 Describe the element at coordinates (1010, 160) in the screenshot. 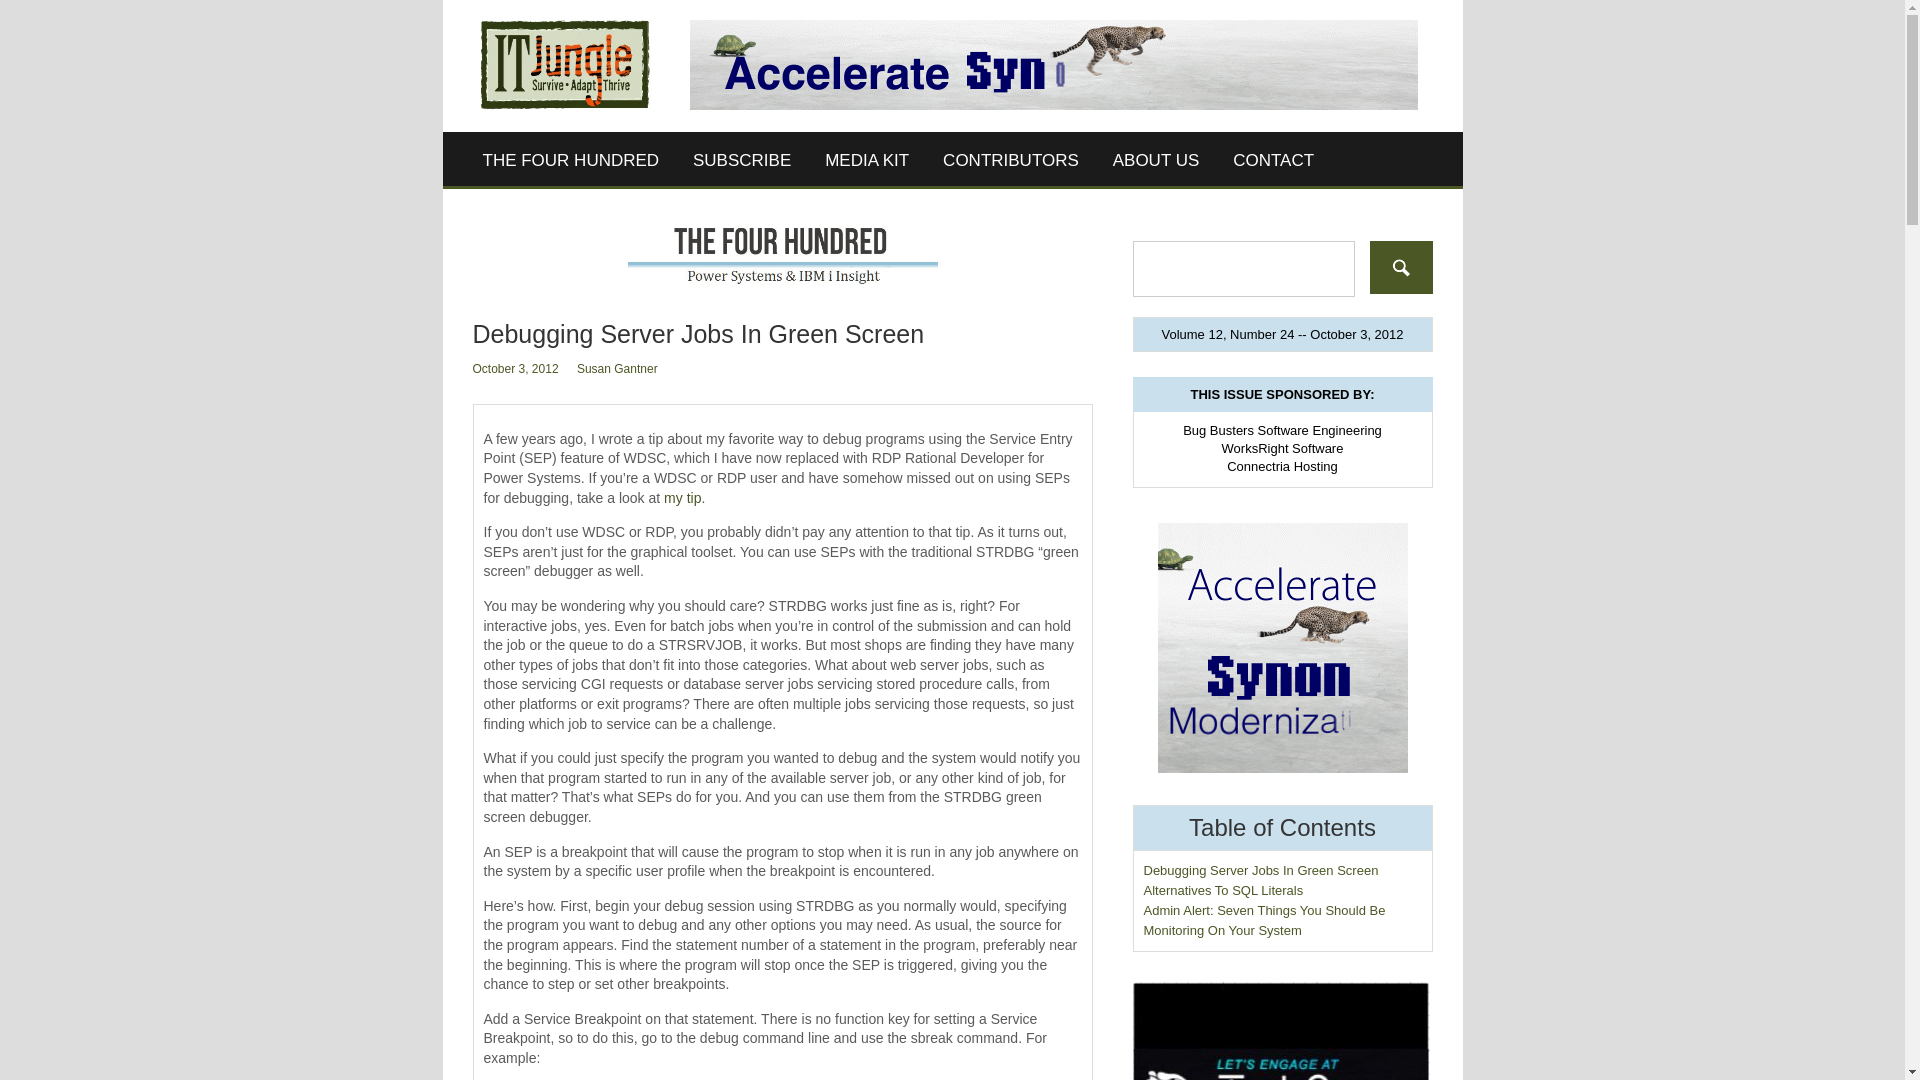

I see `CONTRIBUTORS` at that location.